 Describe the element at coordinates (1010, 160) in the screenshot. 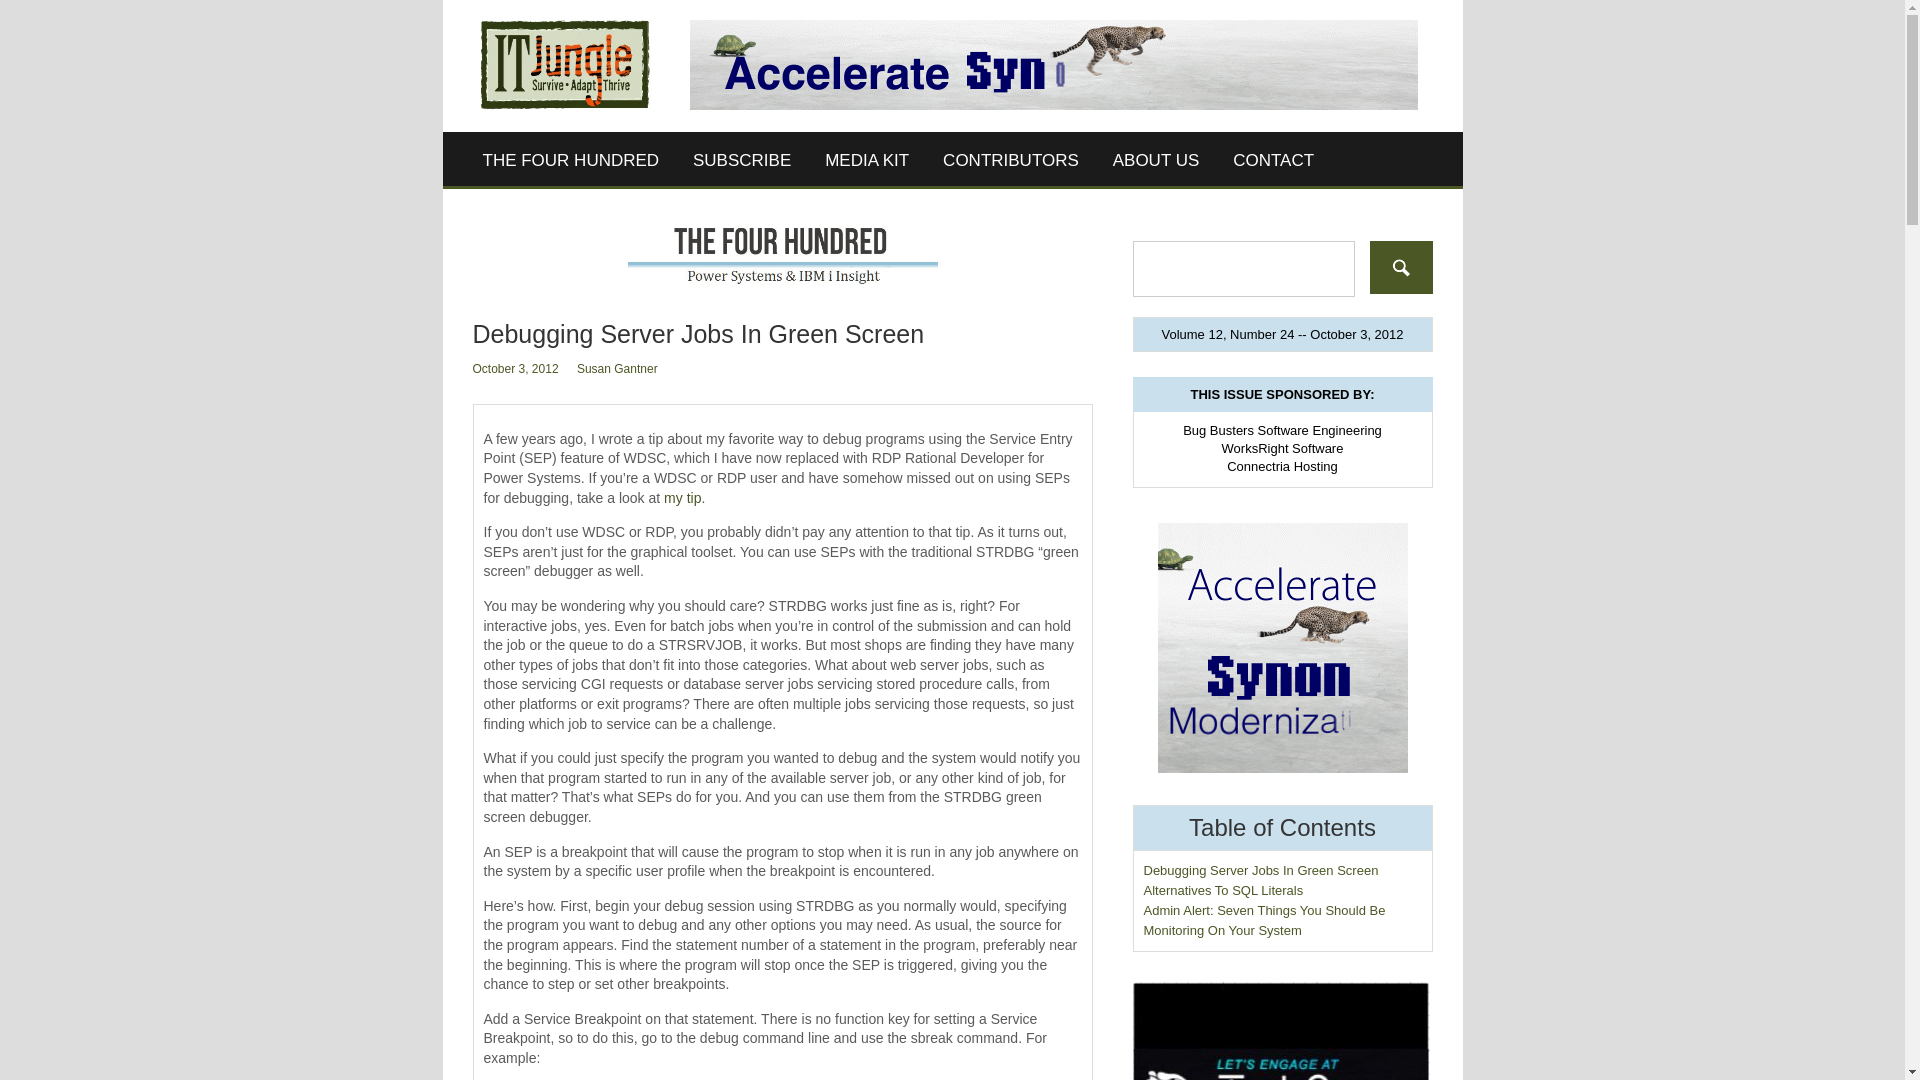

I see `CONTRIBUTORS` at that location.